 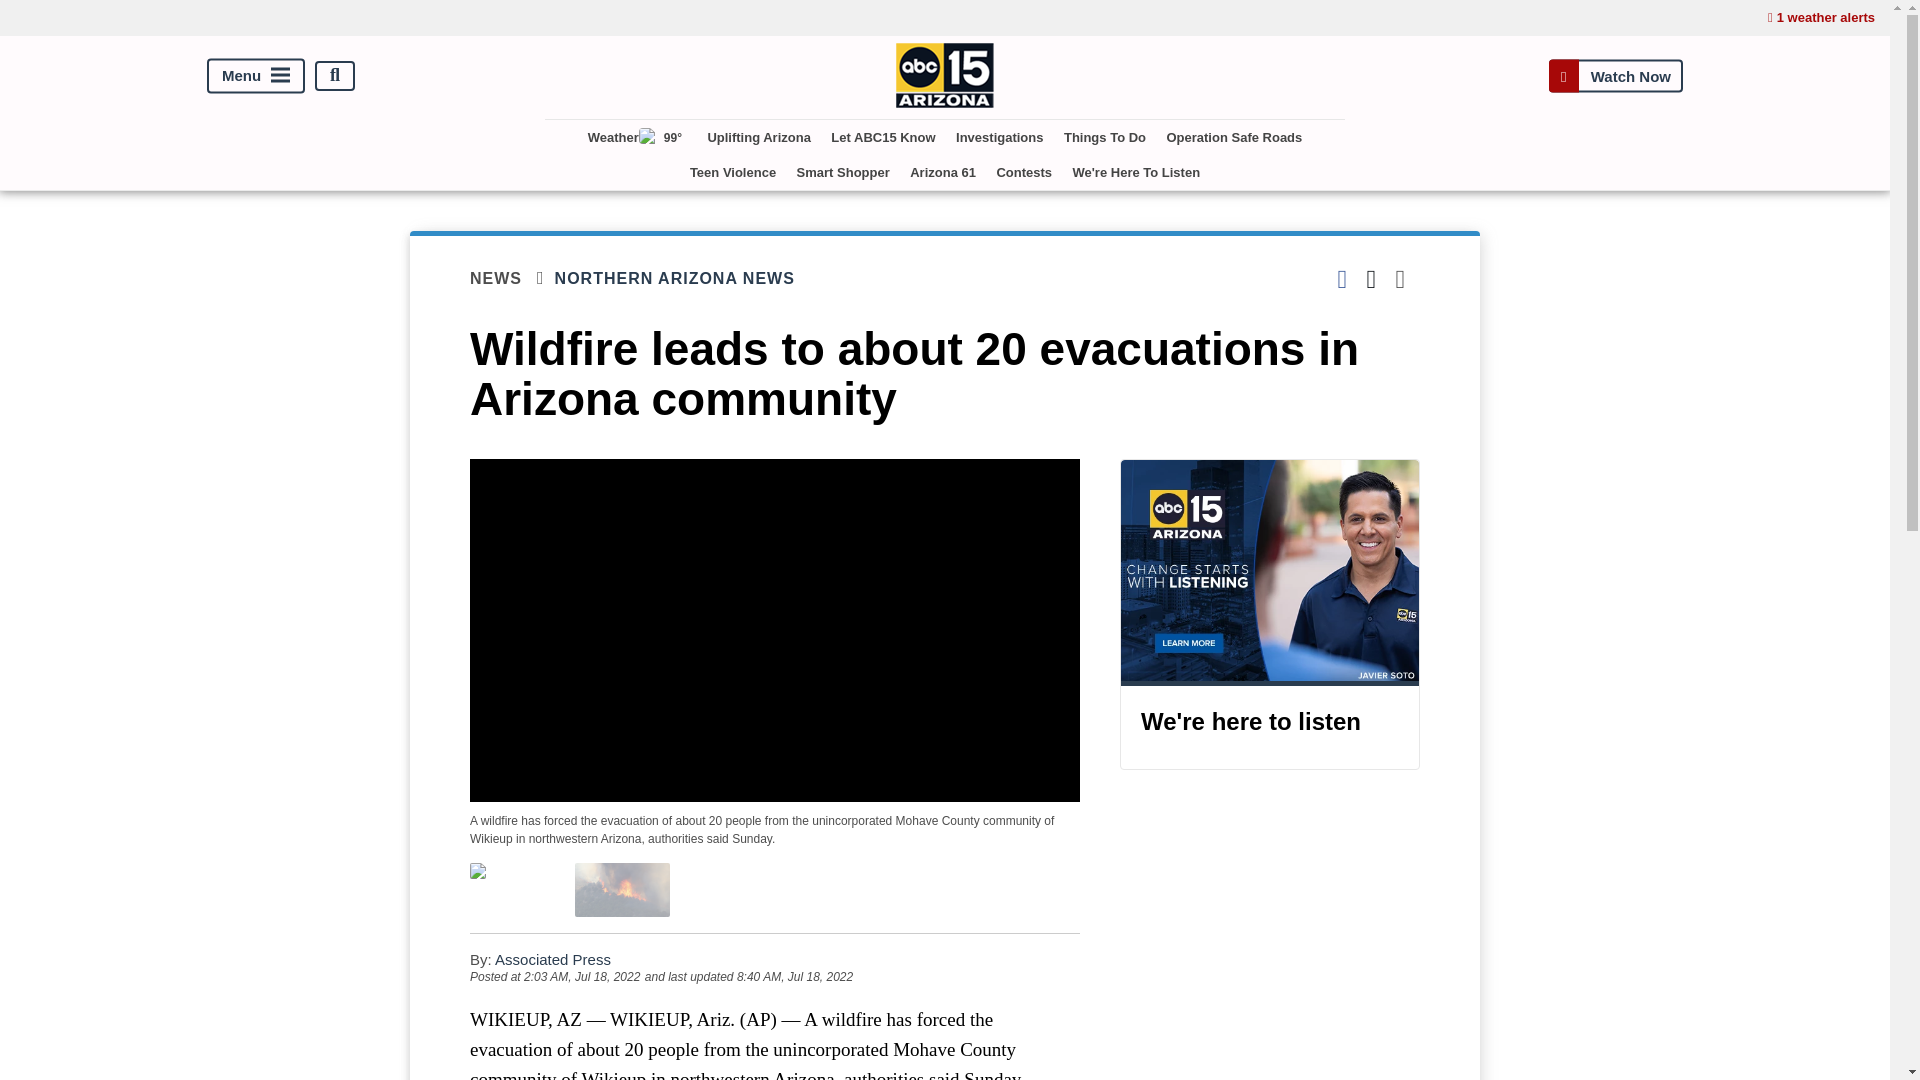 What do you see at coordinates (256, 75) in the screenshot?
I see `Menu` at bounding box center [256, 75].